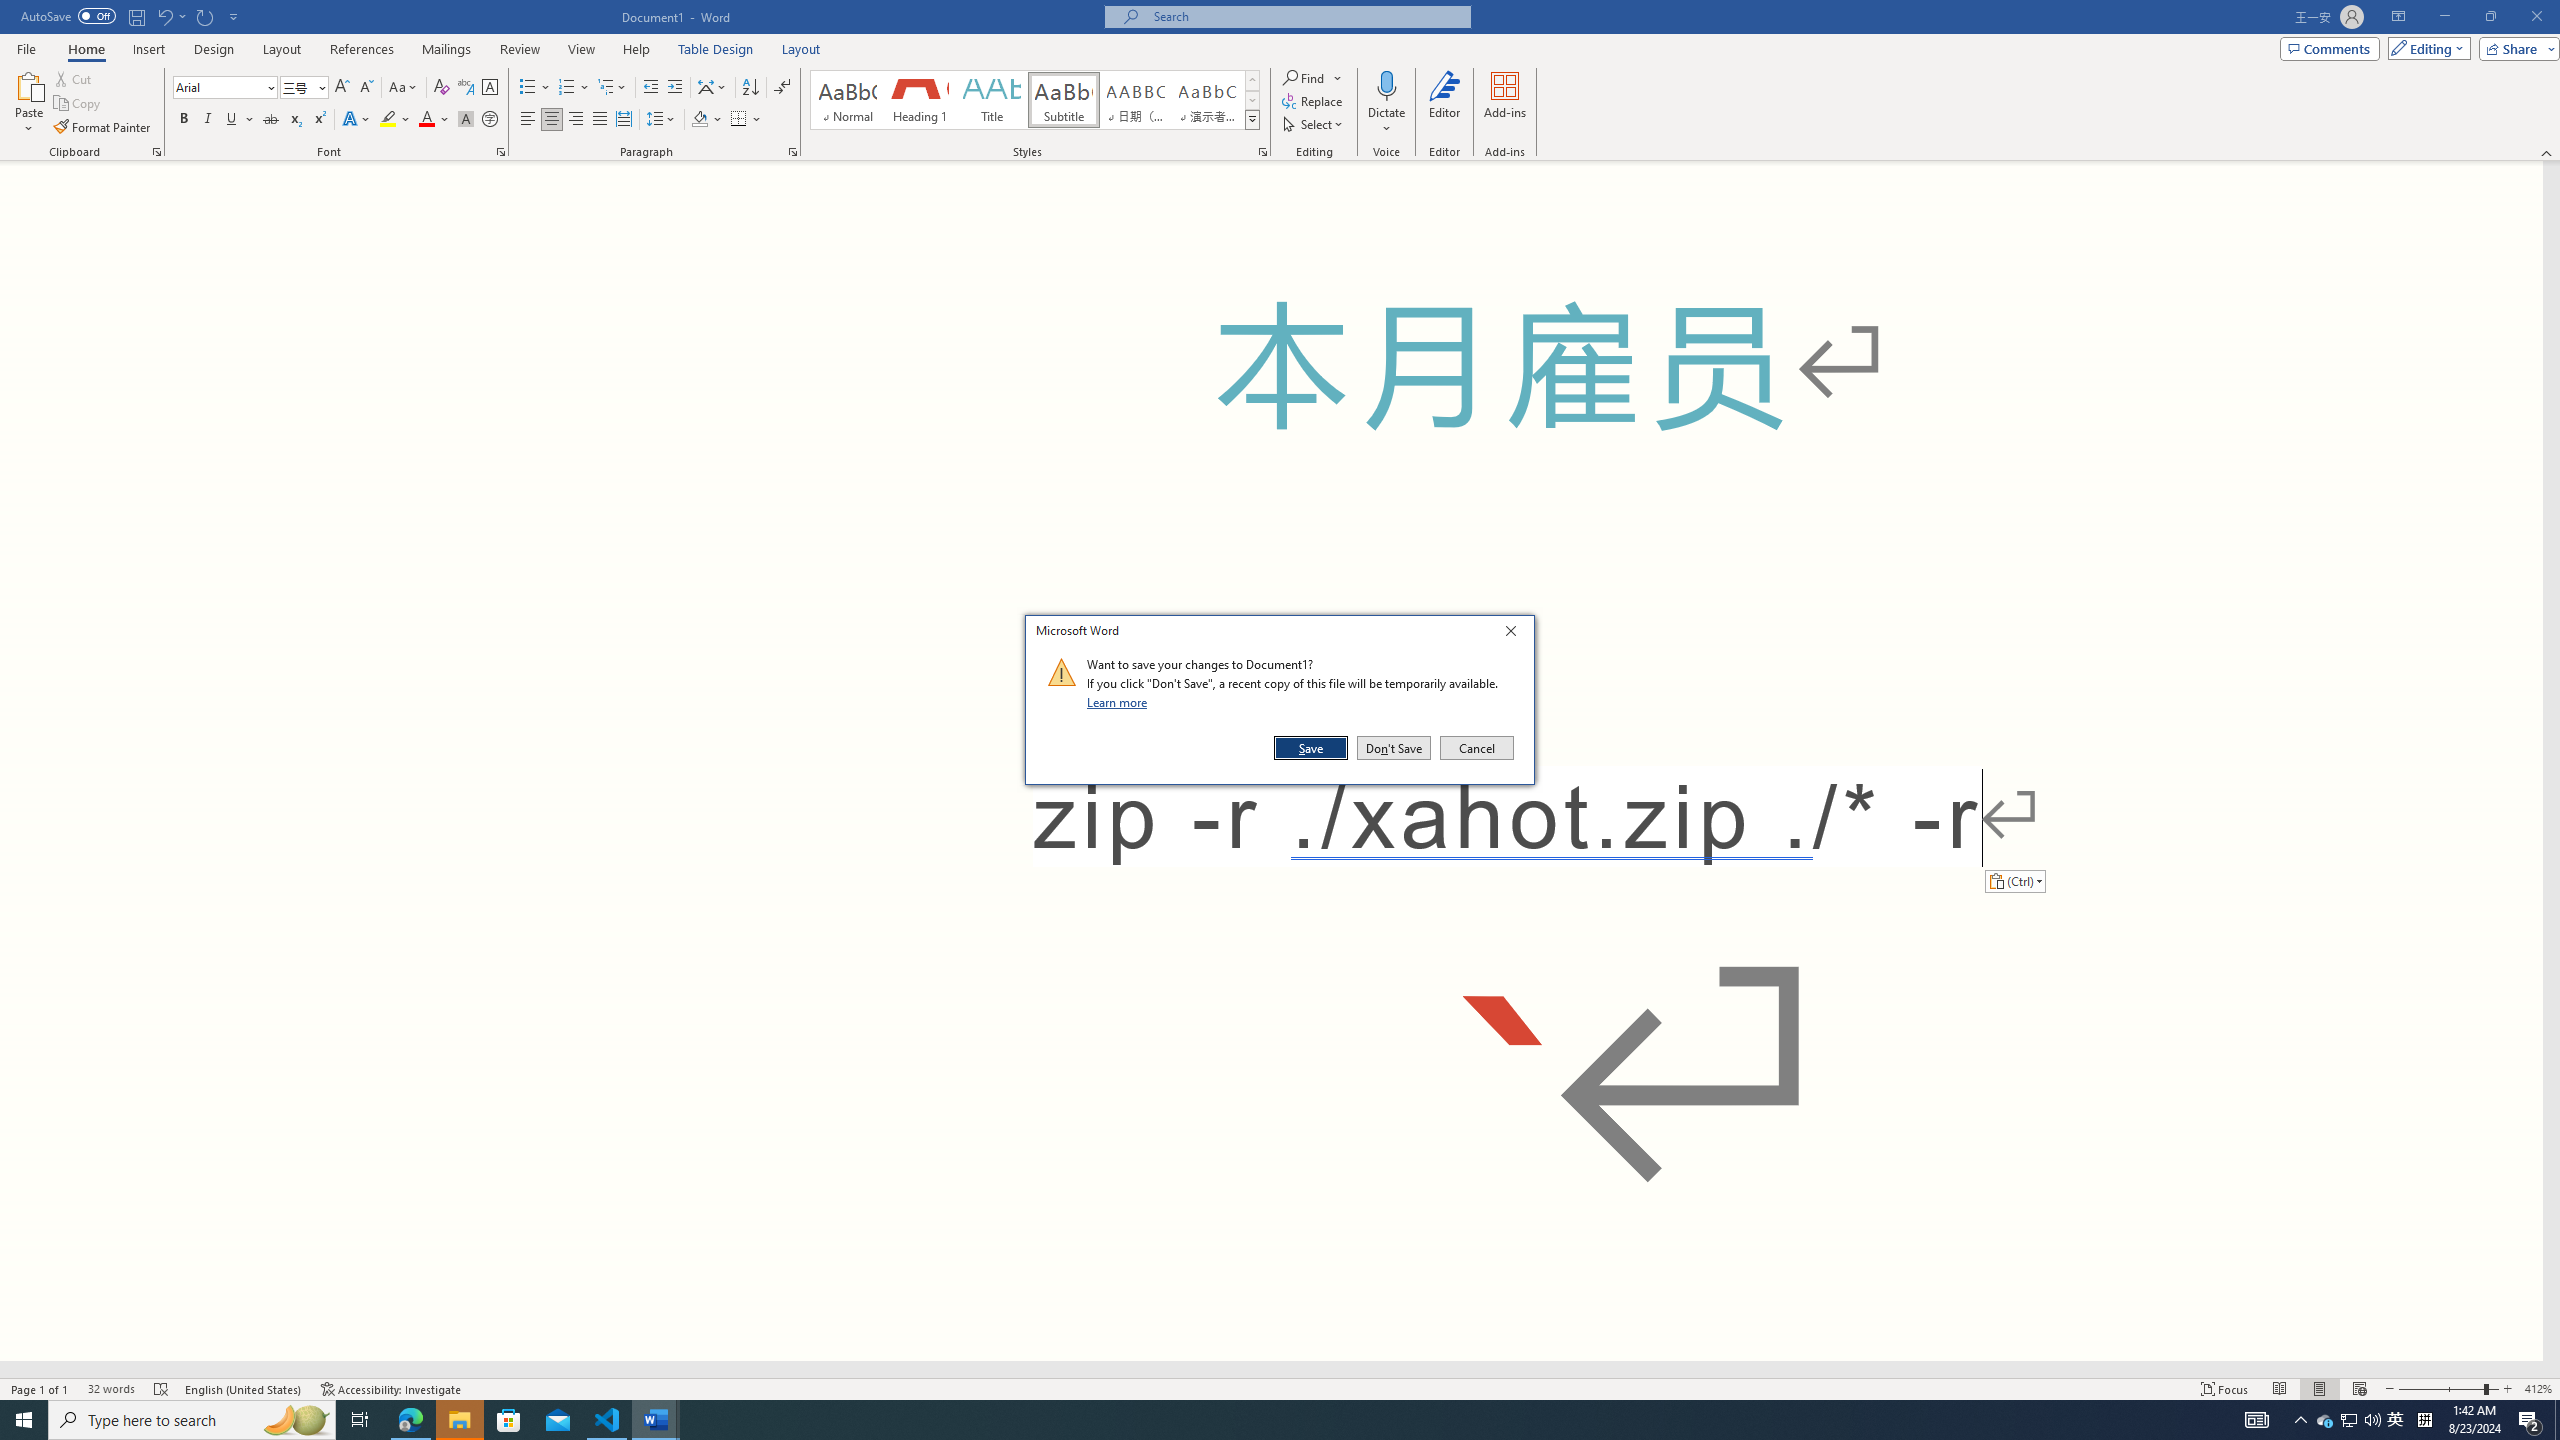 Image resolution: width=2560 pixels, height=1440 pixels. What do you see at coordinates (552, 120) in the screenshot?
I see `Center` at bounding box center [552, 120].